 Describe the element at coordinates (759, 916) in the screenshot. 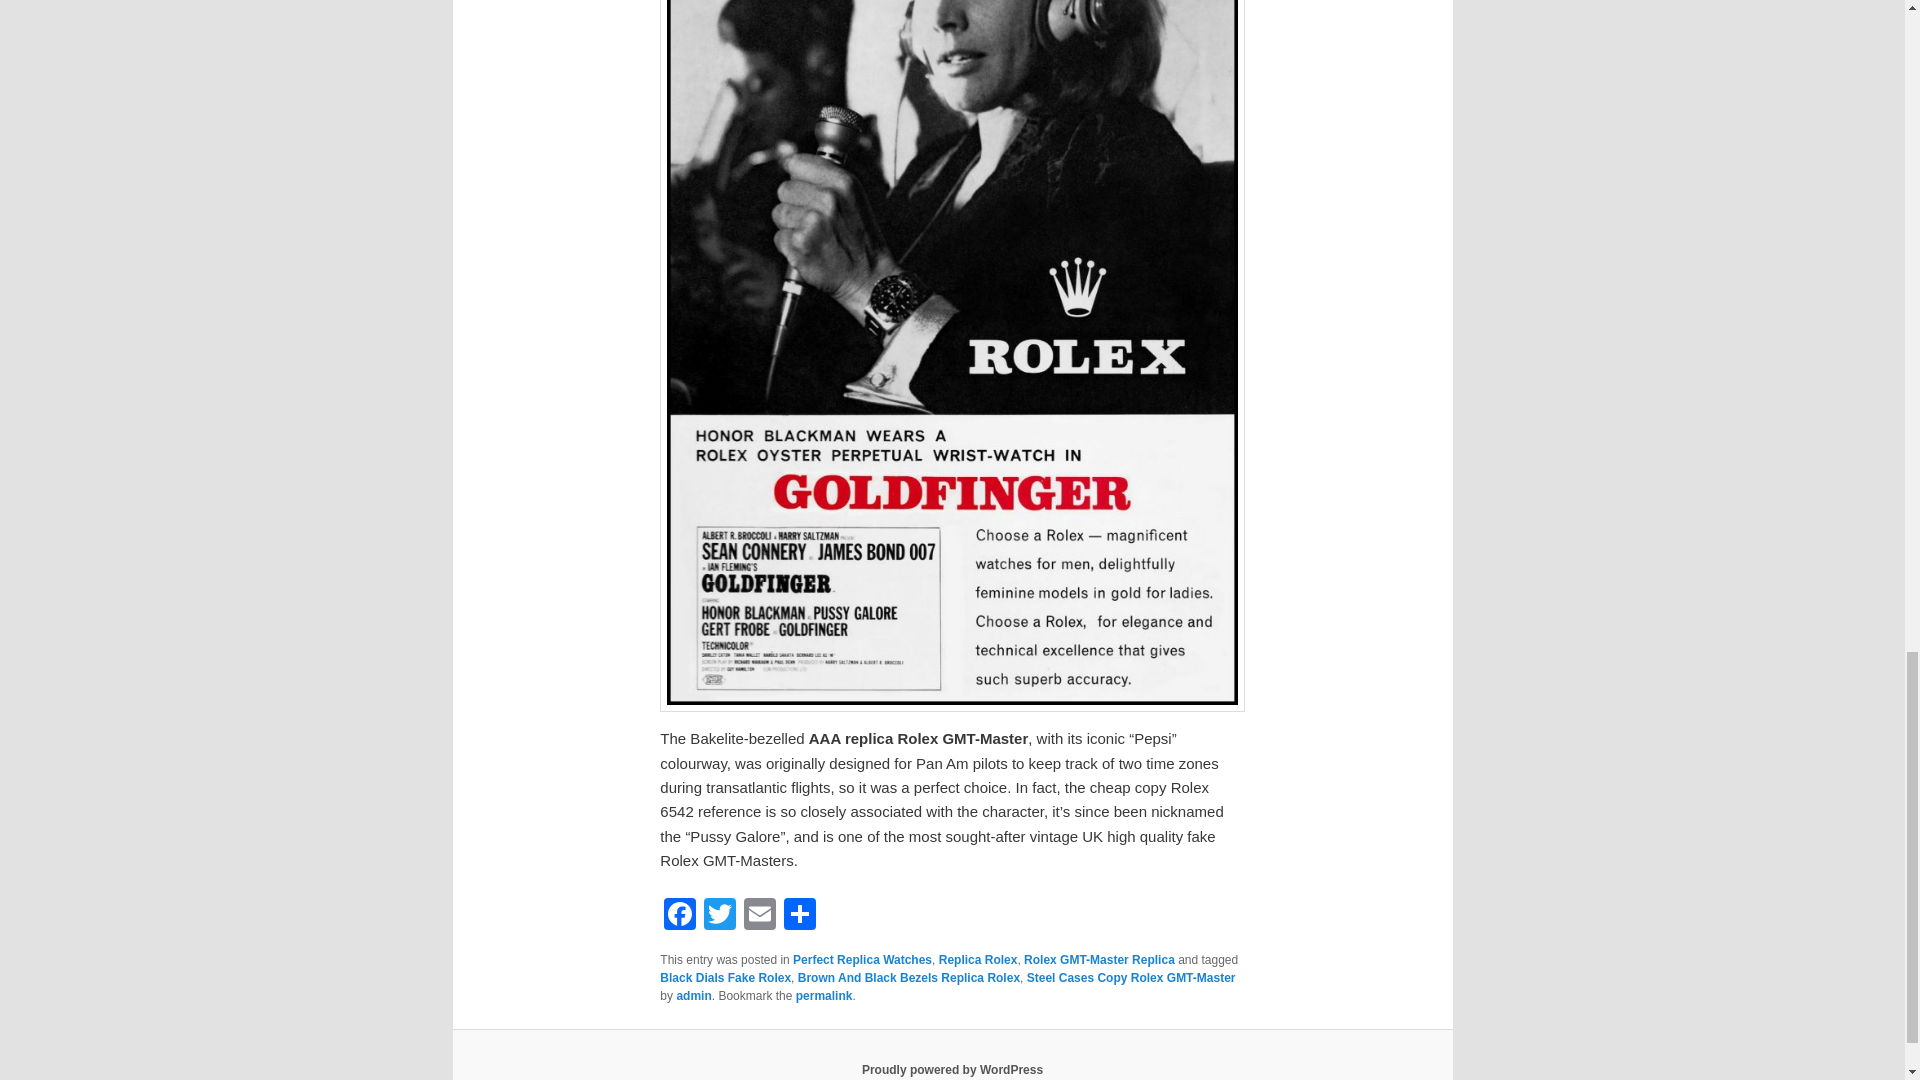

I see `Email` at that location.